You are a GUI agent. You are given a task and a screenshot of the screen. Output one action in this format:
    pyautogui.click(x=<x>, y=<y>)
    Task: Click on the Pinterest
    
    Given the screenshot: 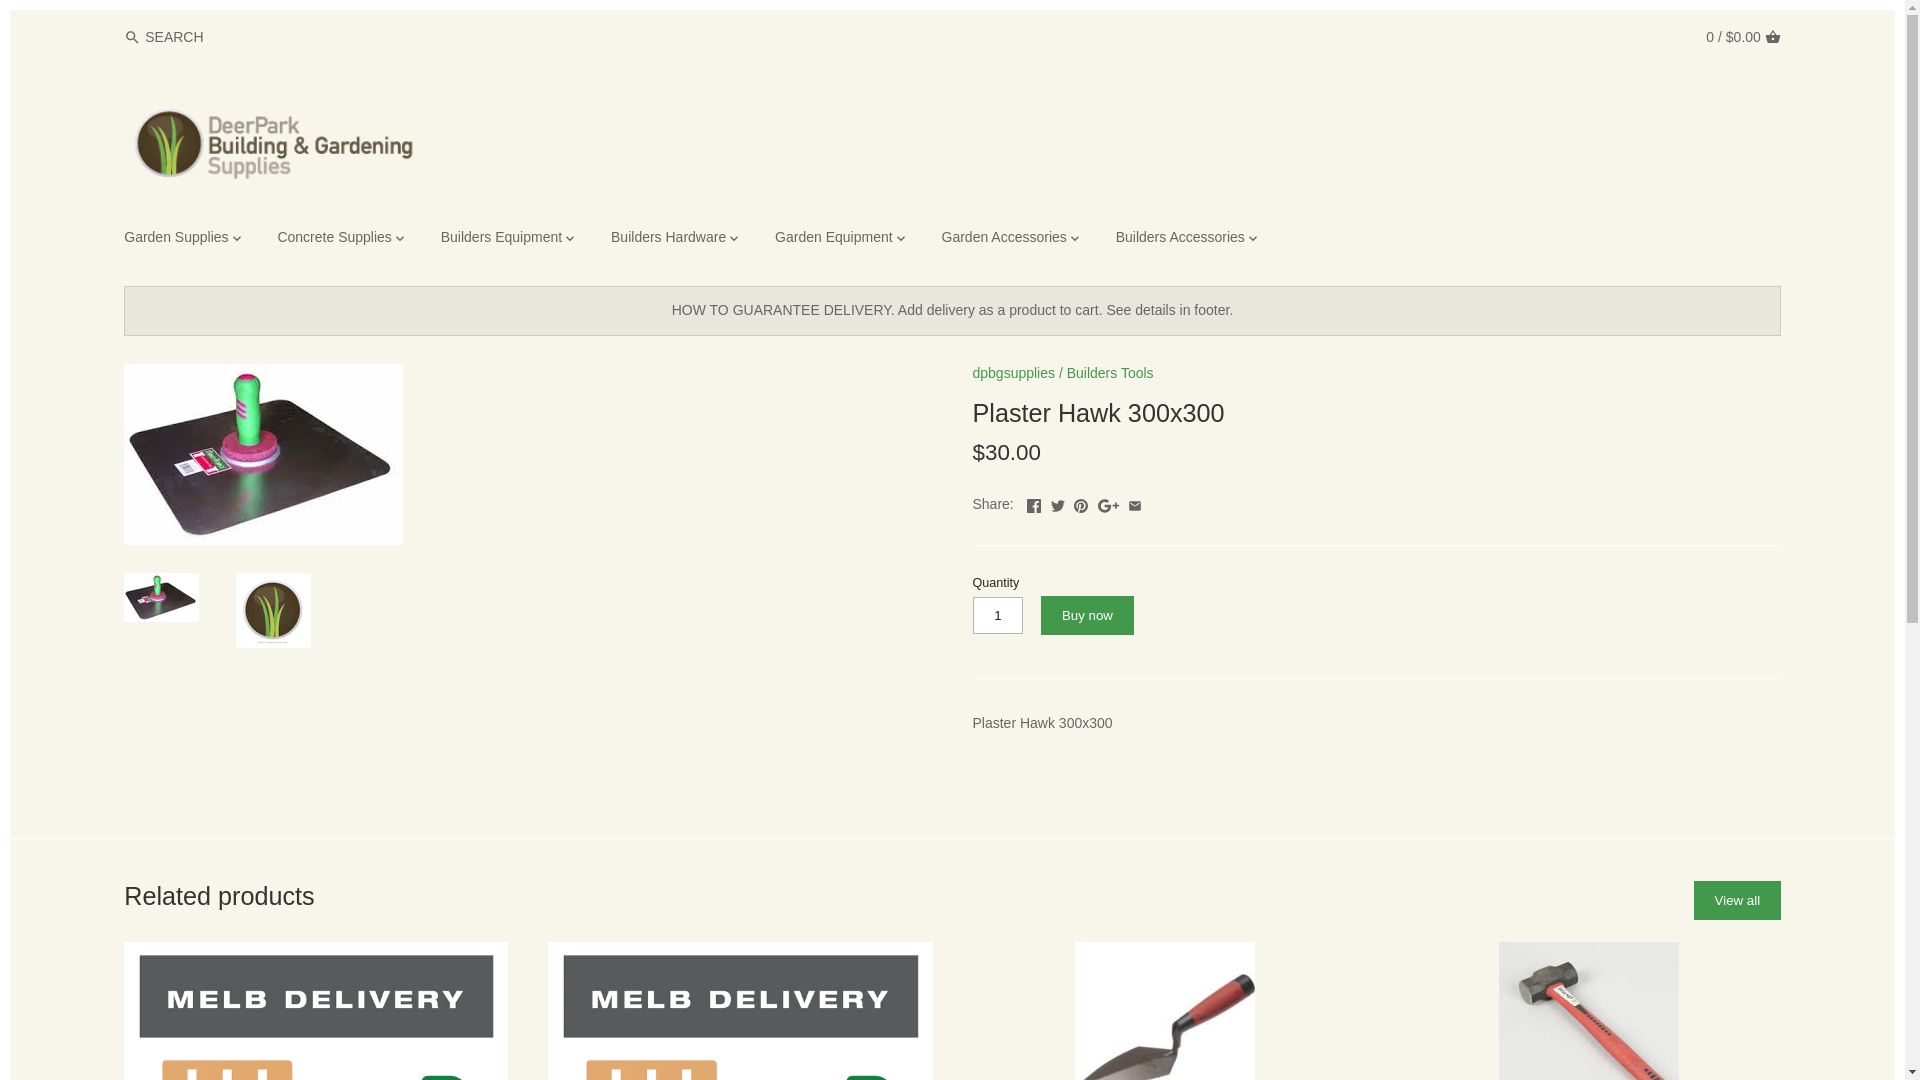 What is the action you would take?
    pyautogui.click(x=1081, y=502)
    